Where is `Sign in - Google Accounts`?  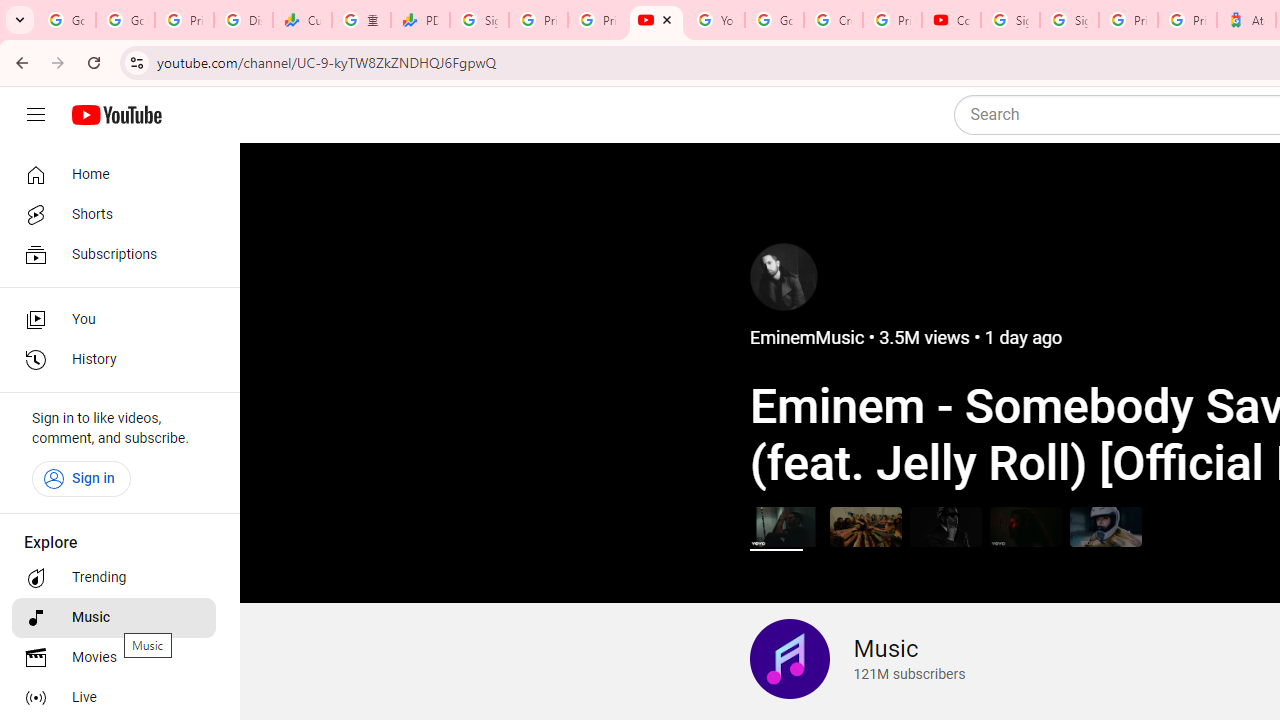
Sign in - Google Accounts is located at coordinates (1069, 20).